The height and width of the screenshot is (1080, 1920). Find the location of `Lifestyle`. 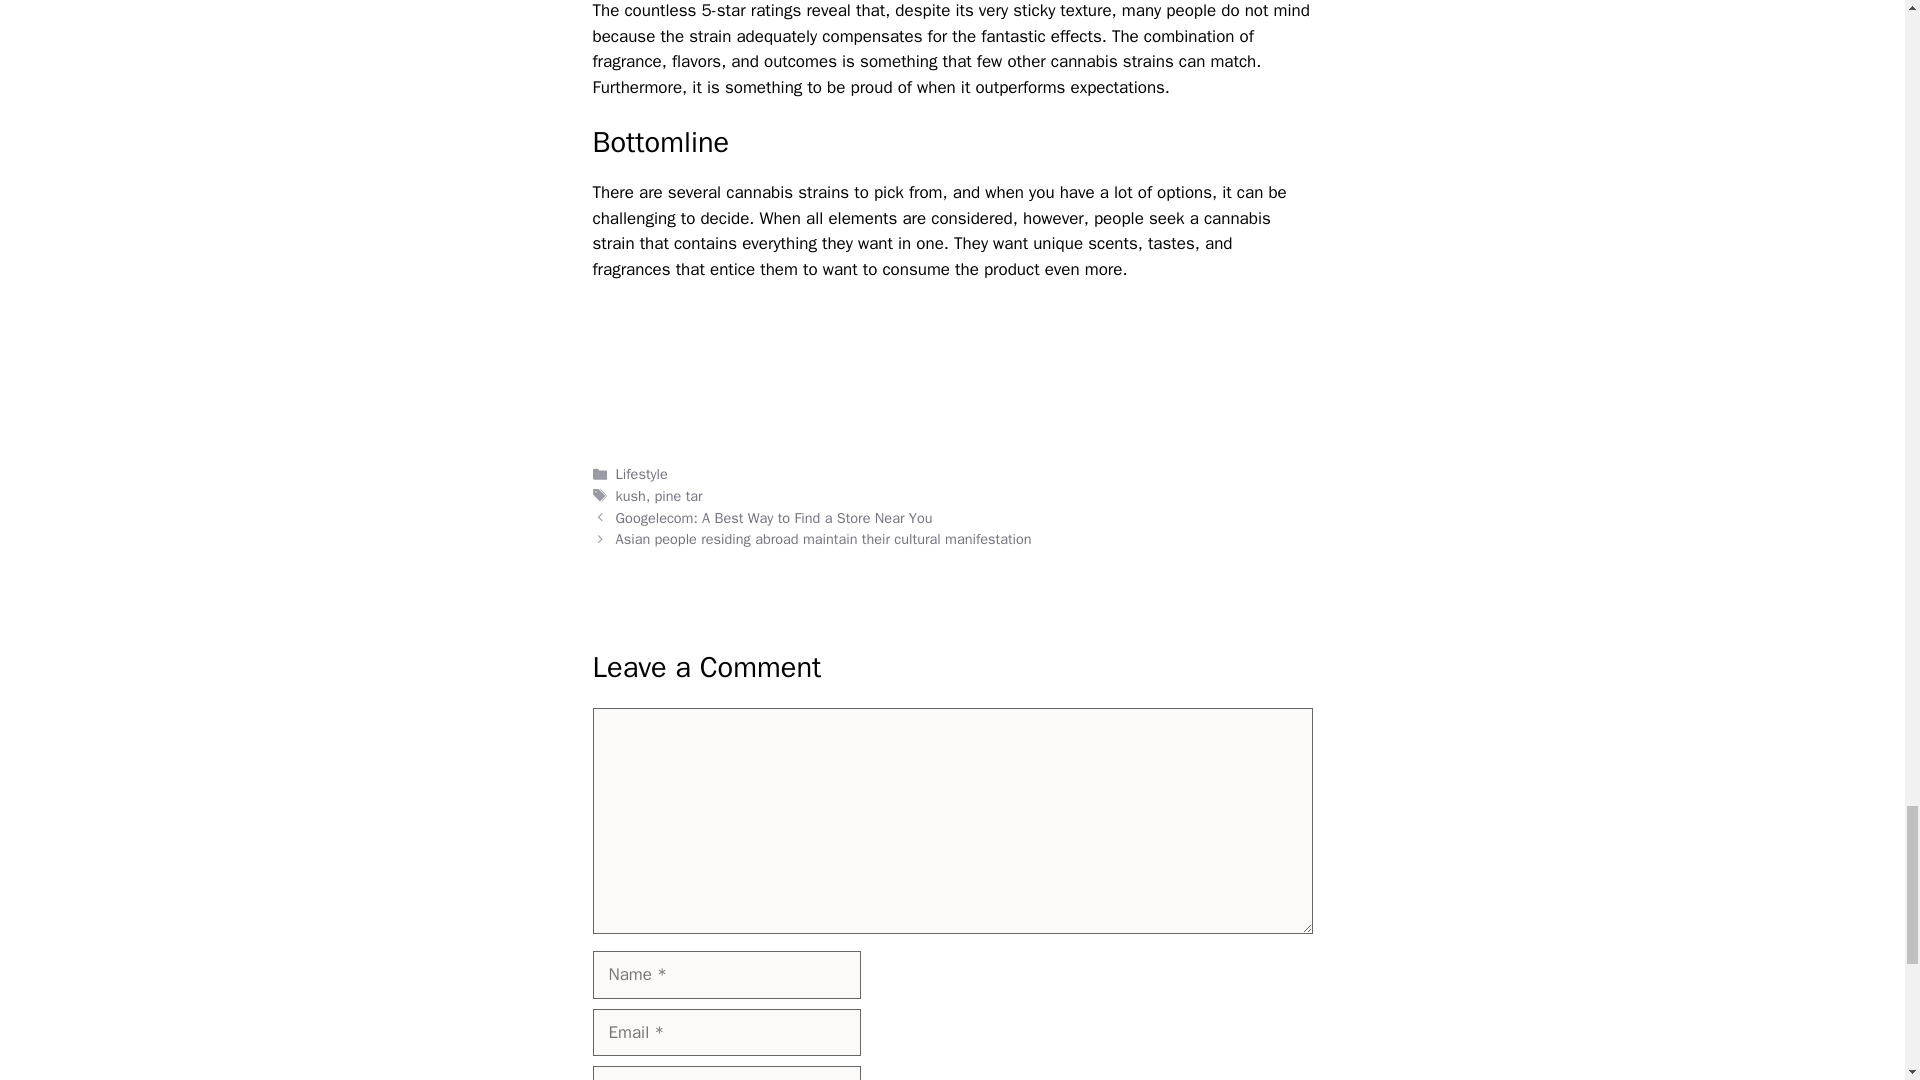

Lifestyle is located at coordinates (642, 474).